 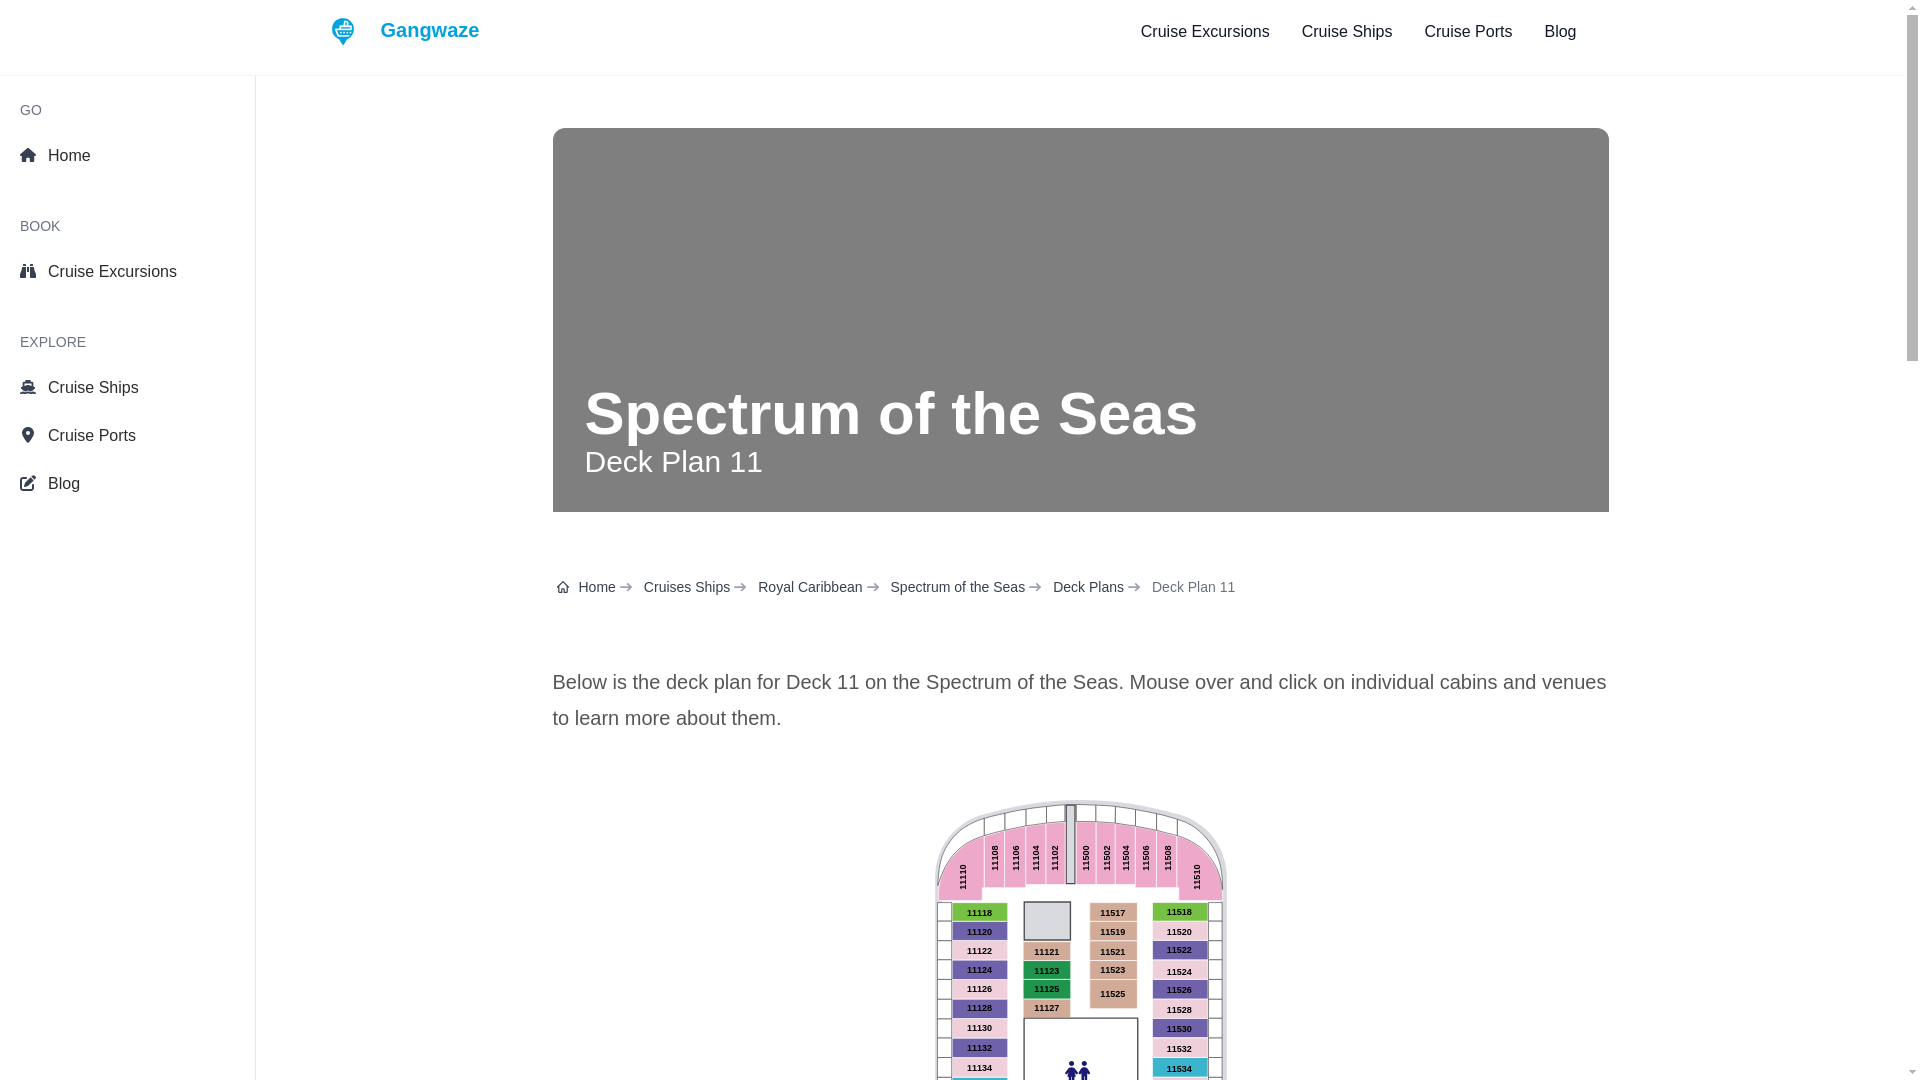 I want to click on Cruise Ports, so click(x=127, y=435).